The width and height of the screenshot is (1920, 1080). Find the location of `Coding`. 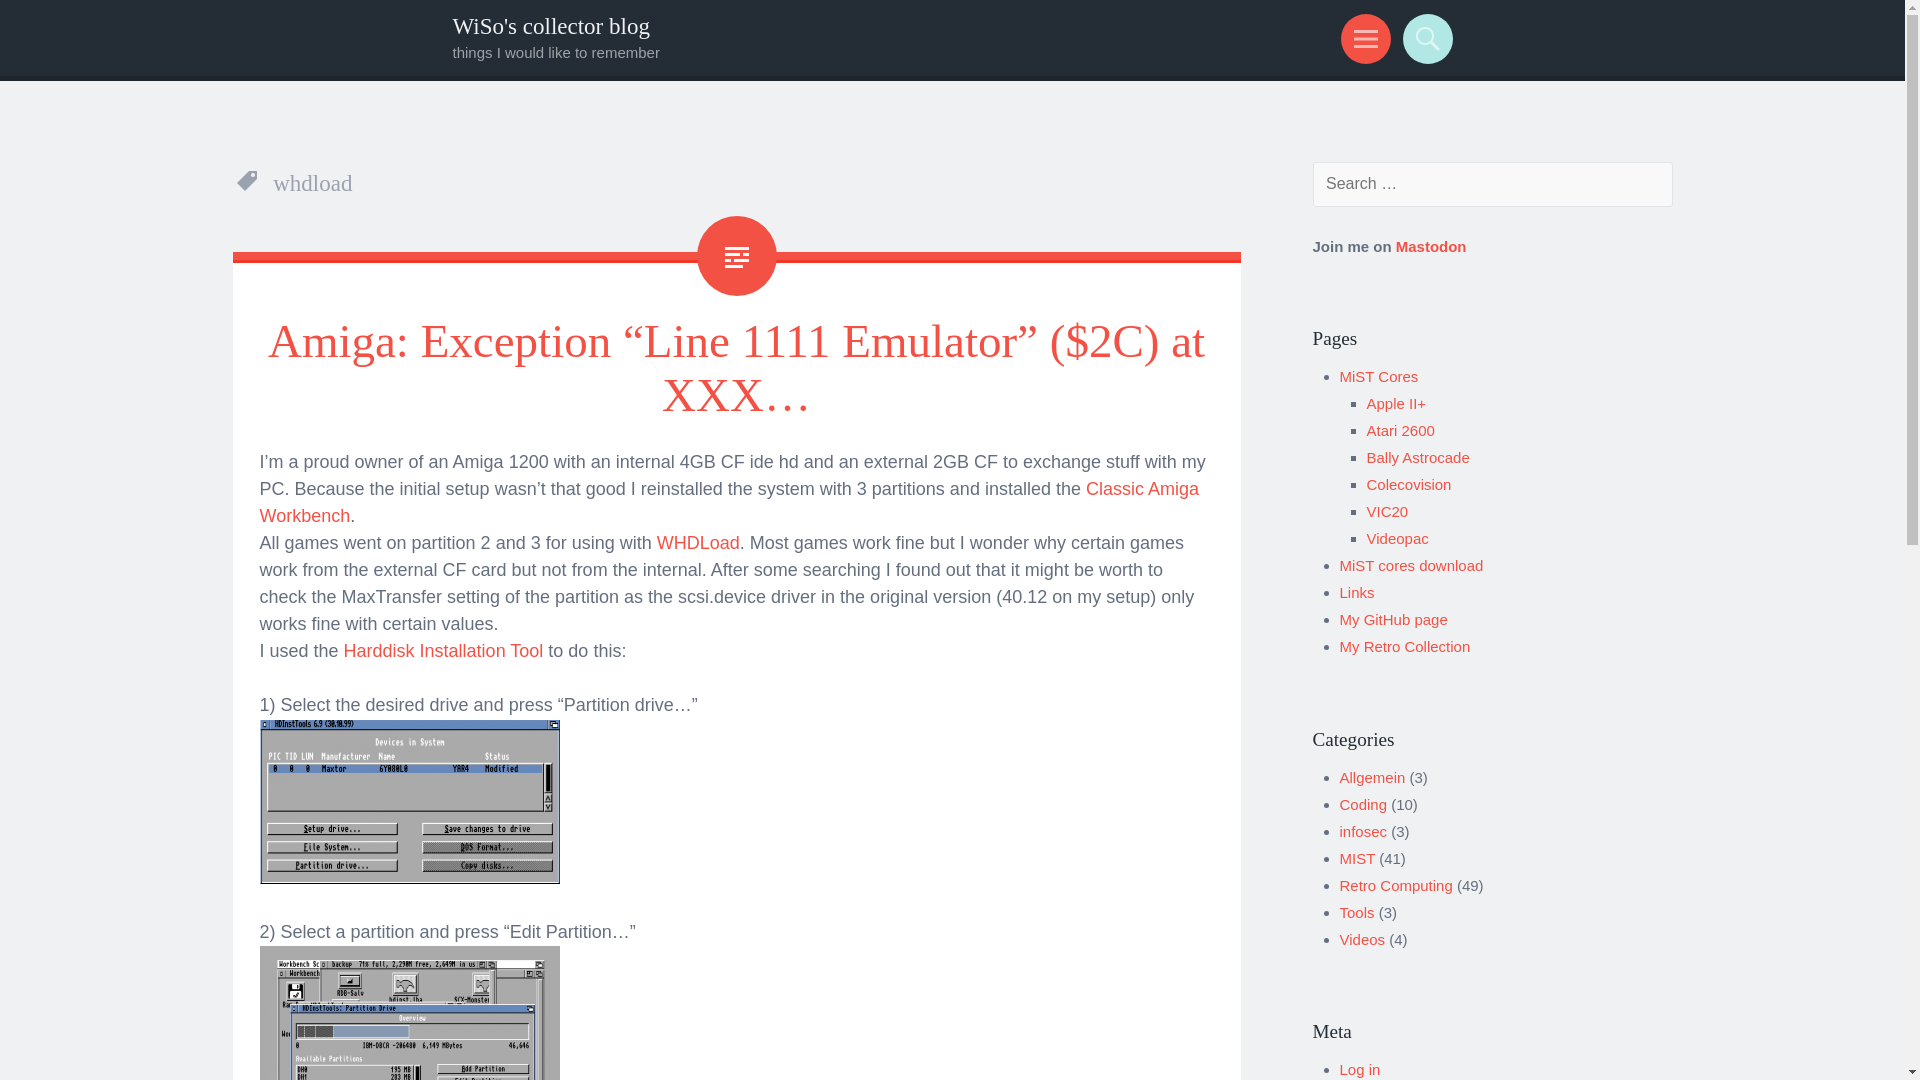

Coding is located at coordinates (1364, 804).